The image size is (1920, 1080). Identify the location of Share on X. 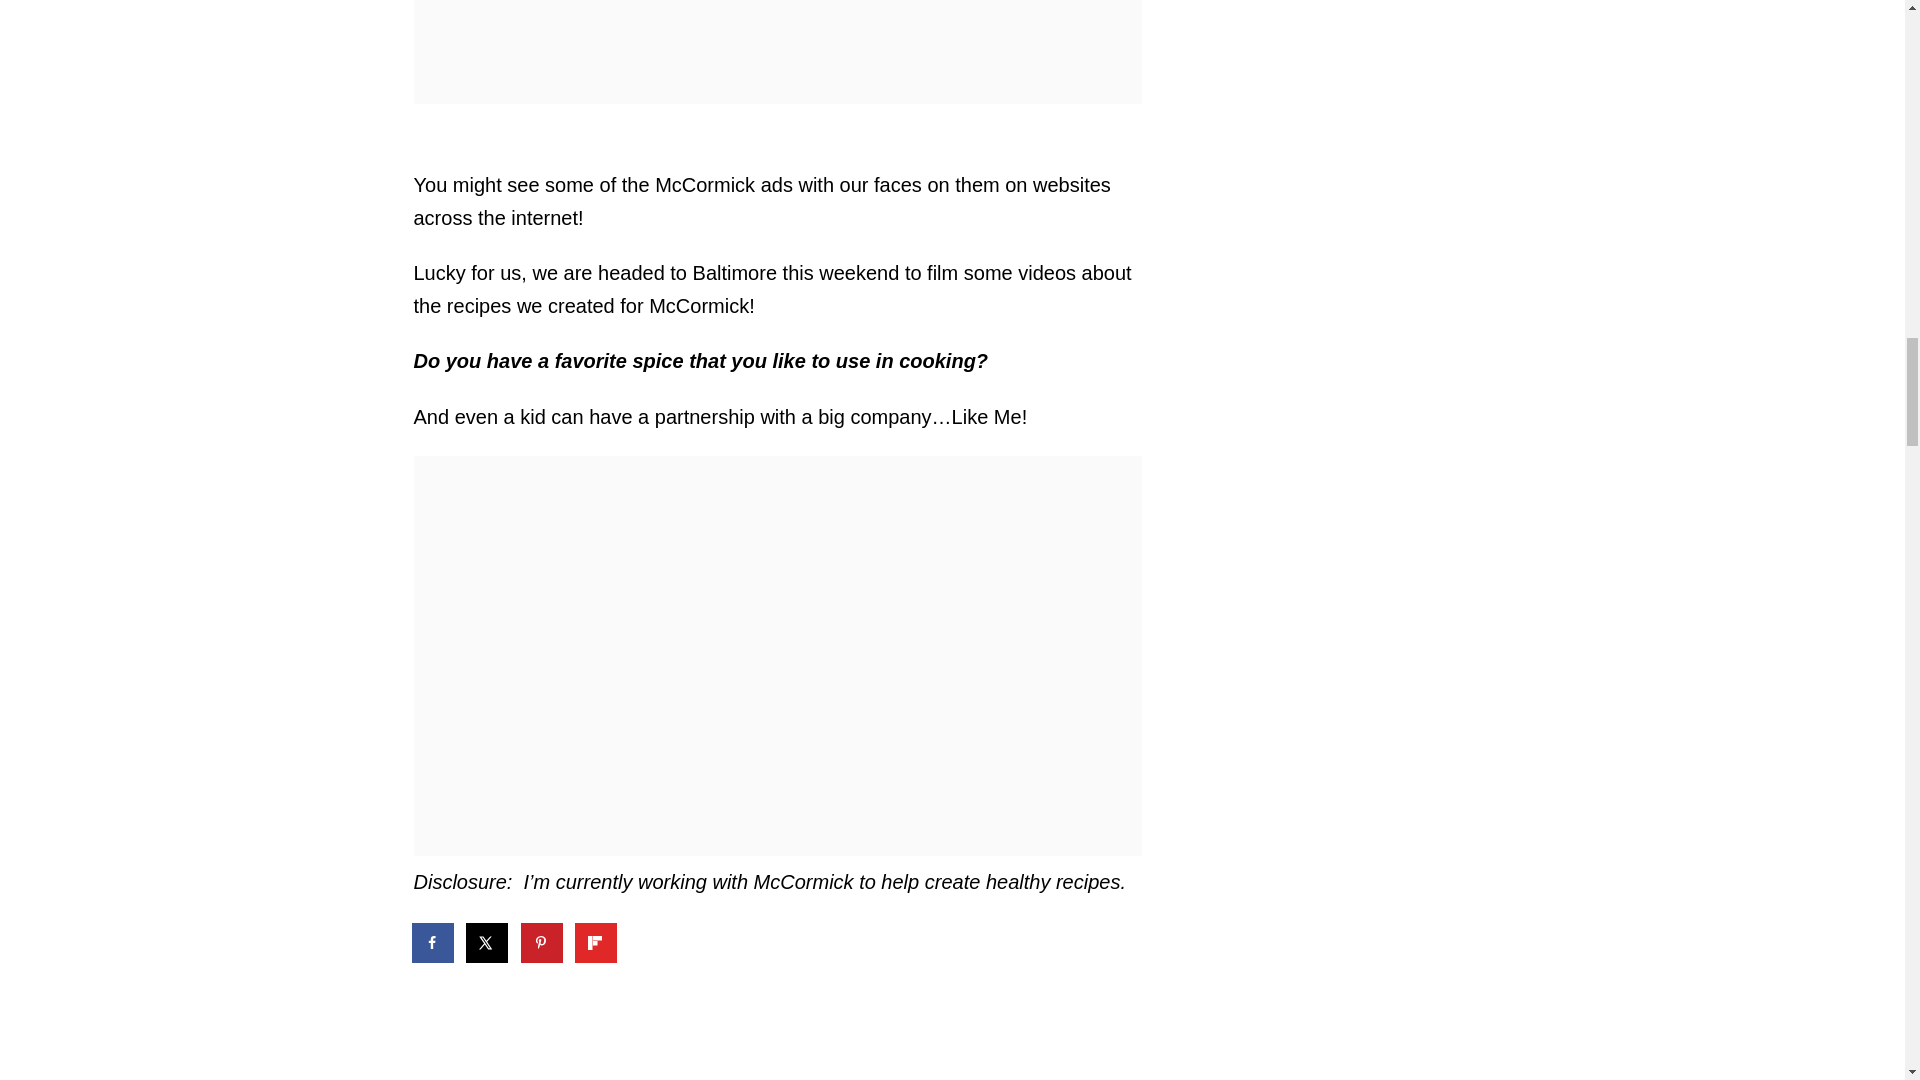
(488, 942).